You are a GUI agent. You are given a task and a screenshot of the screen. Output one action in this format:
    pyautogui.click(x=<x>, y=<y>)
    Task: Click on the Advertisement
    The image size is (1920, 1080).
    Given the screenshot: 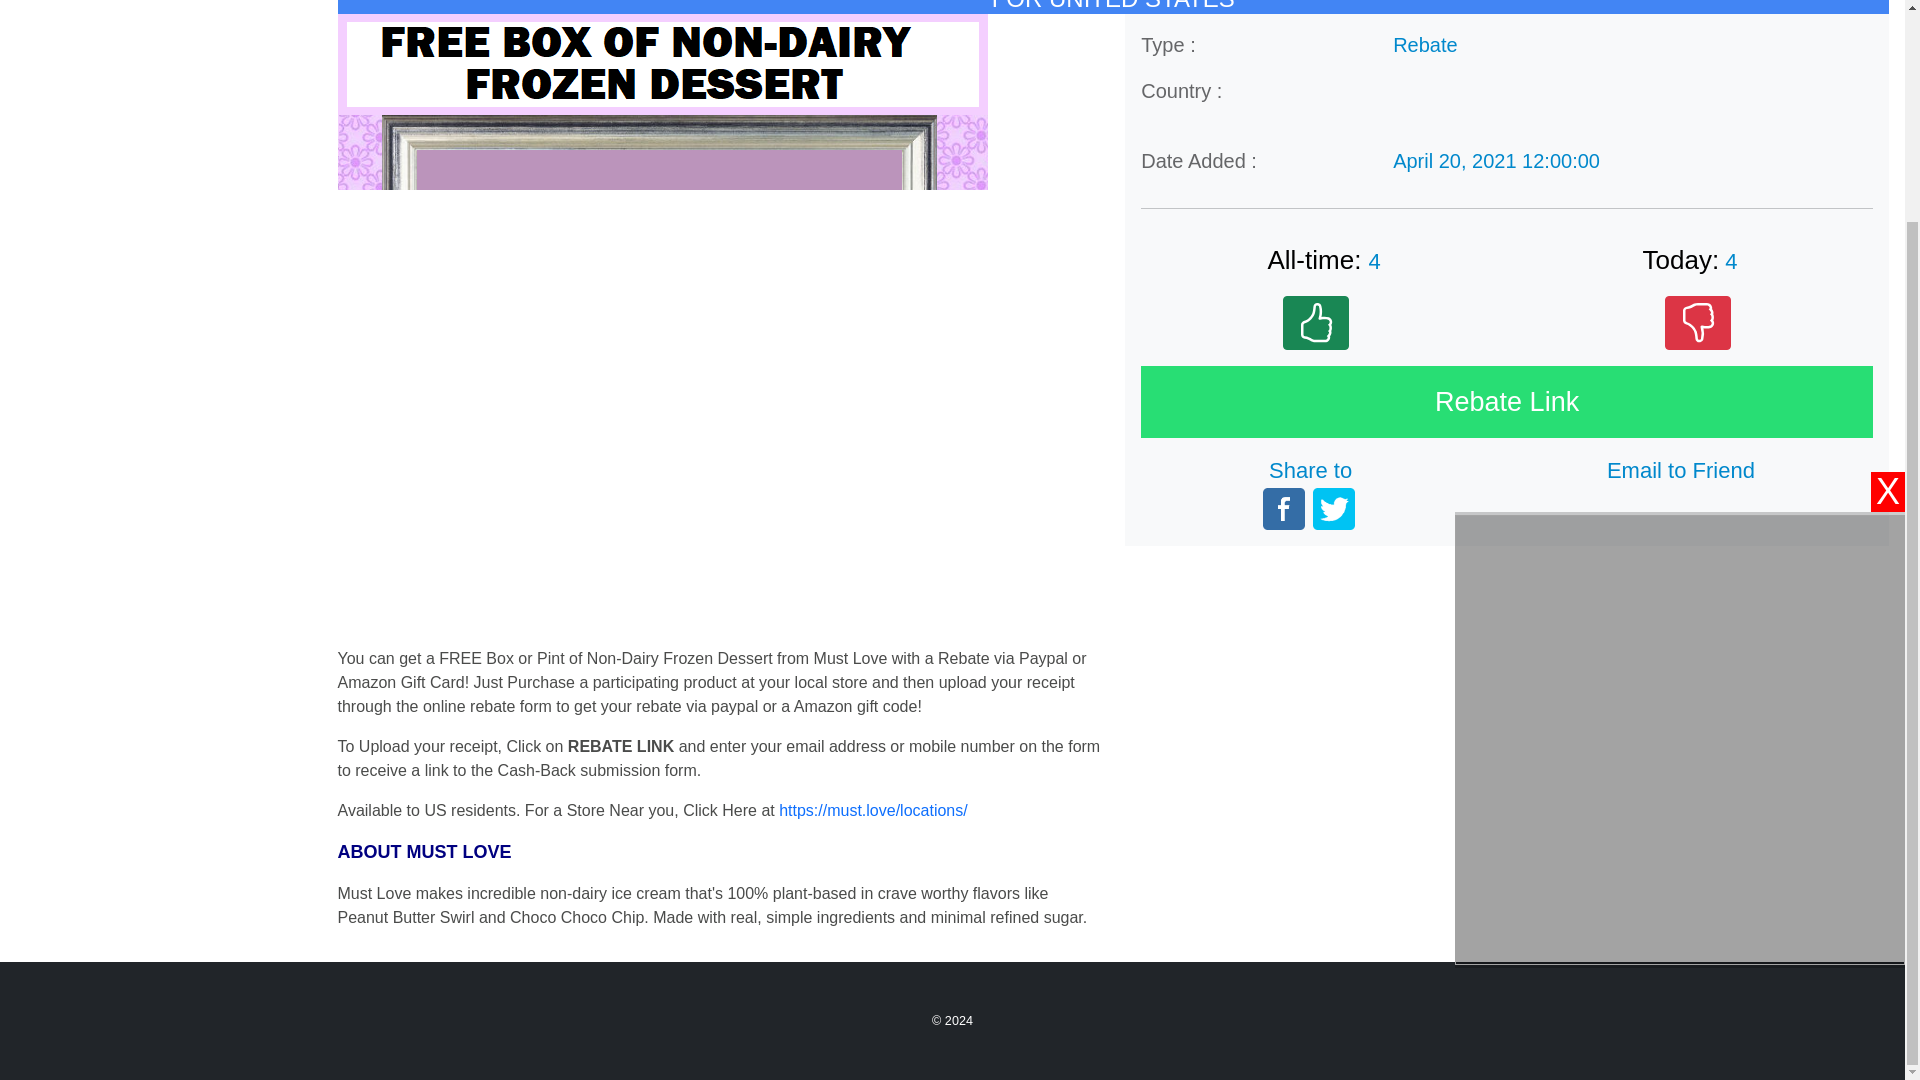 What is the action you would take?
    pyautogui.click(x=1312, y=702)
    